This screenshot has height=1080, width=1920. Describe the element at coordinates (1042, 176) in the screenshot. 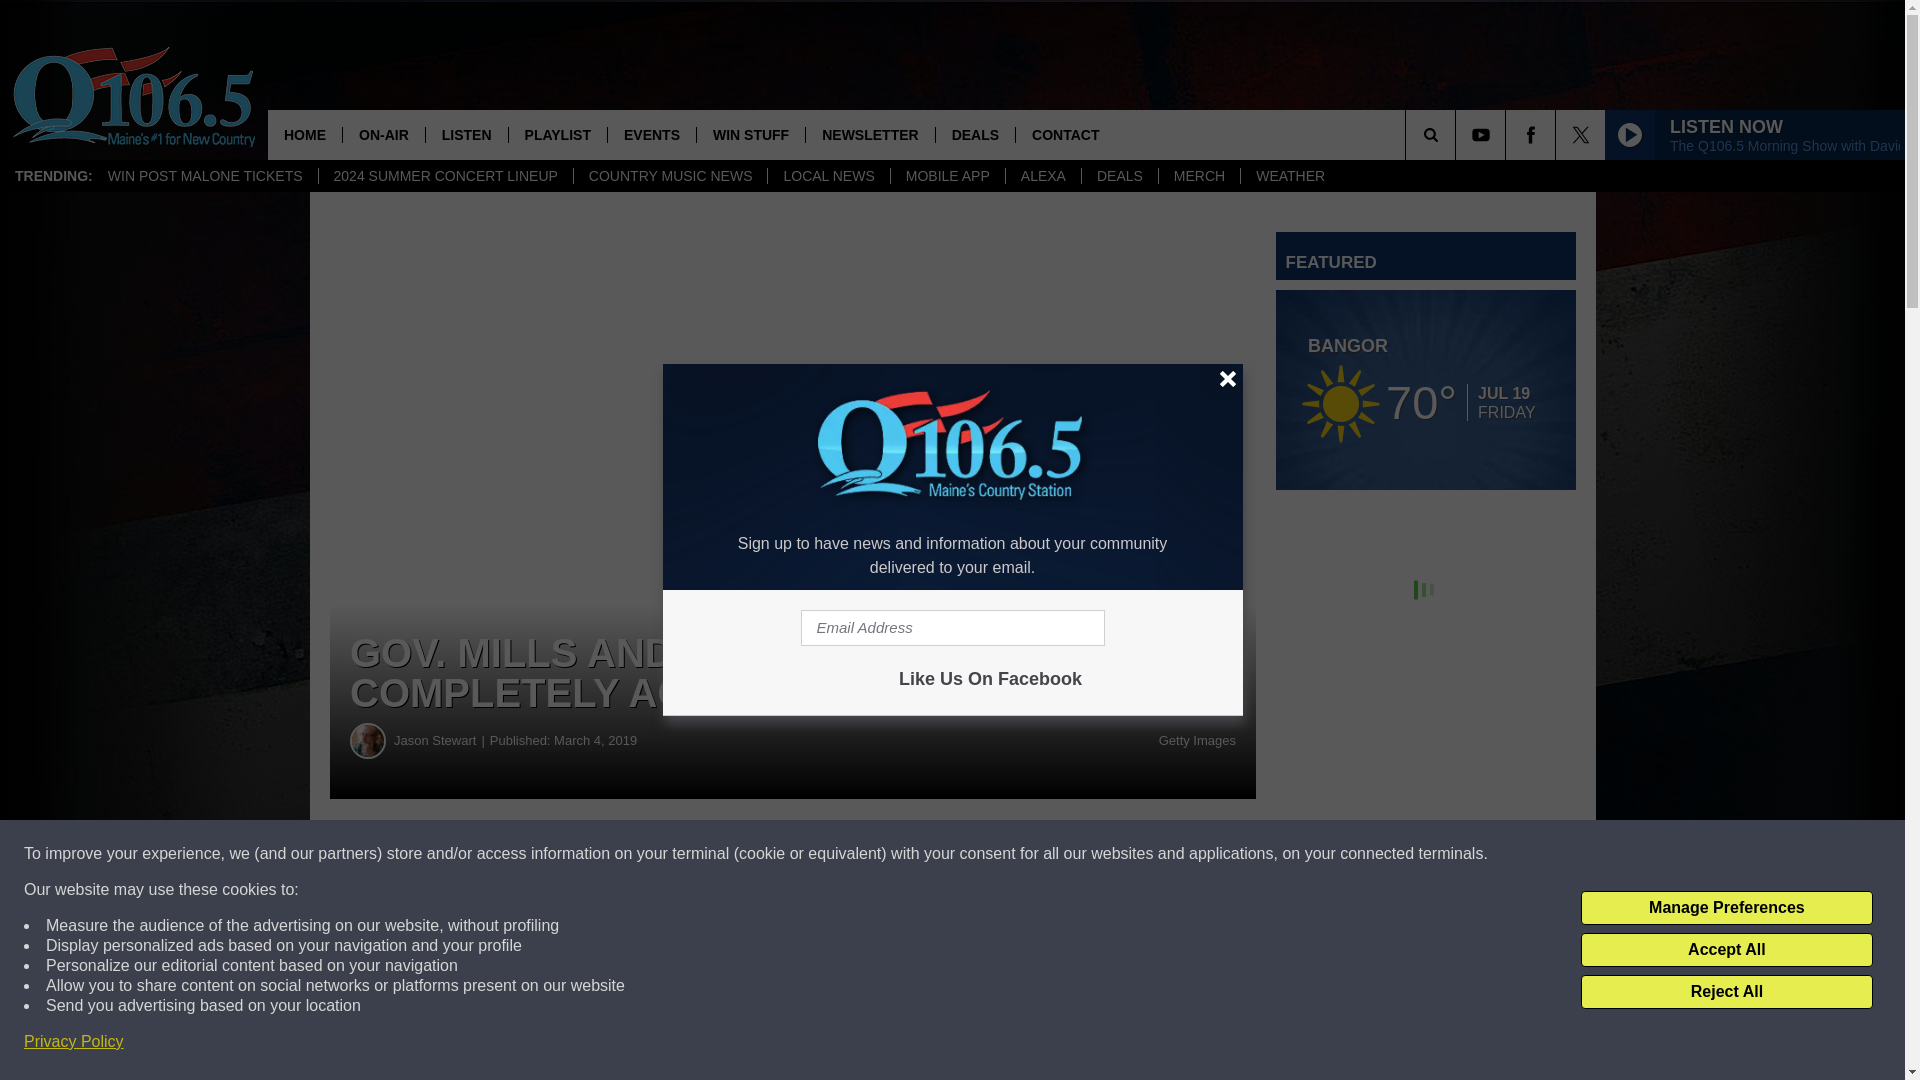

I see `ALEXA` at that location.